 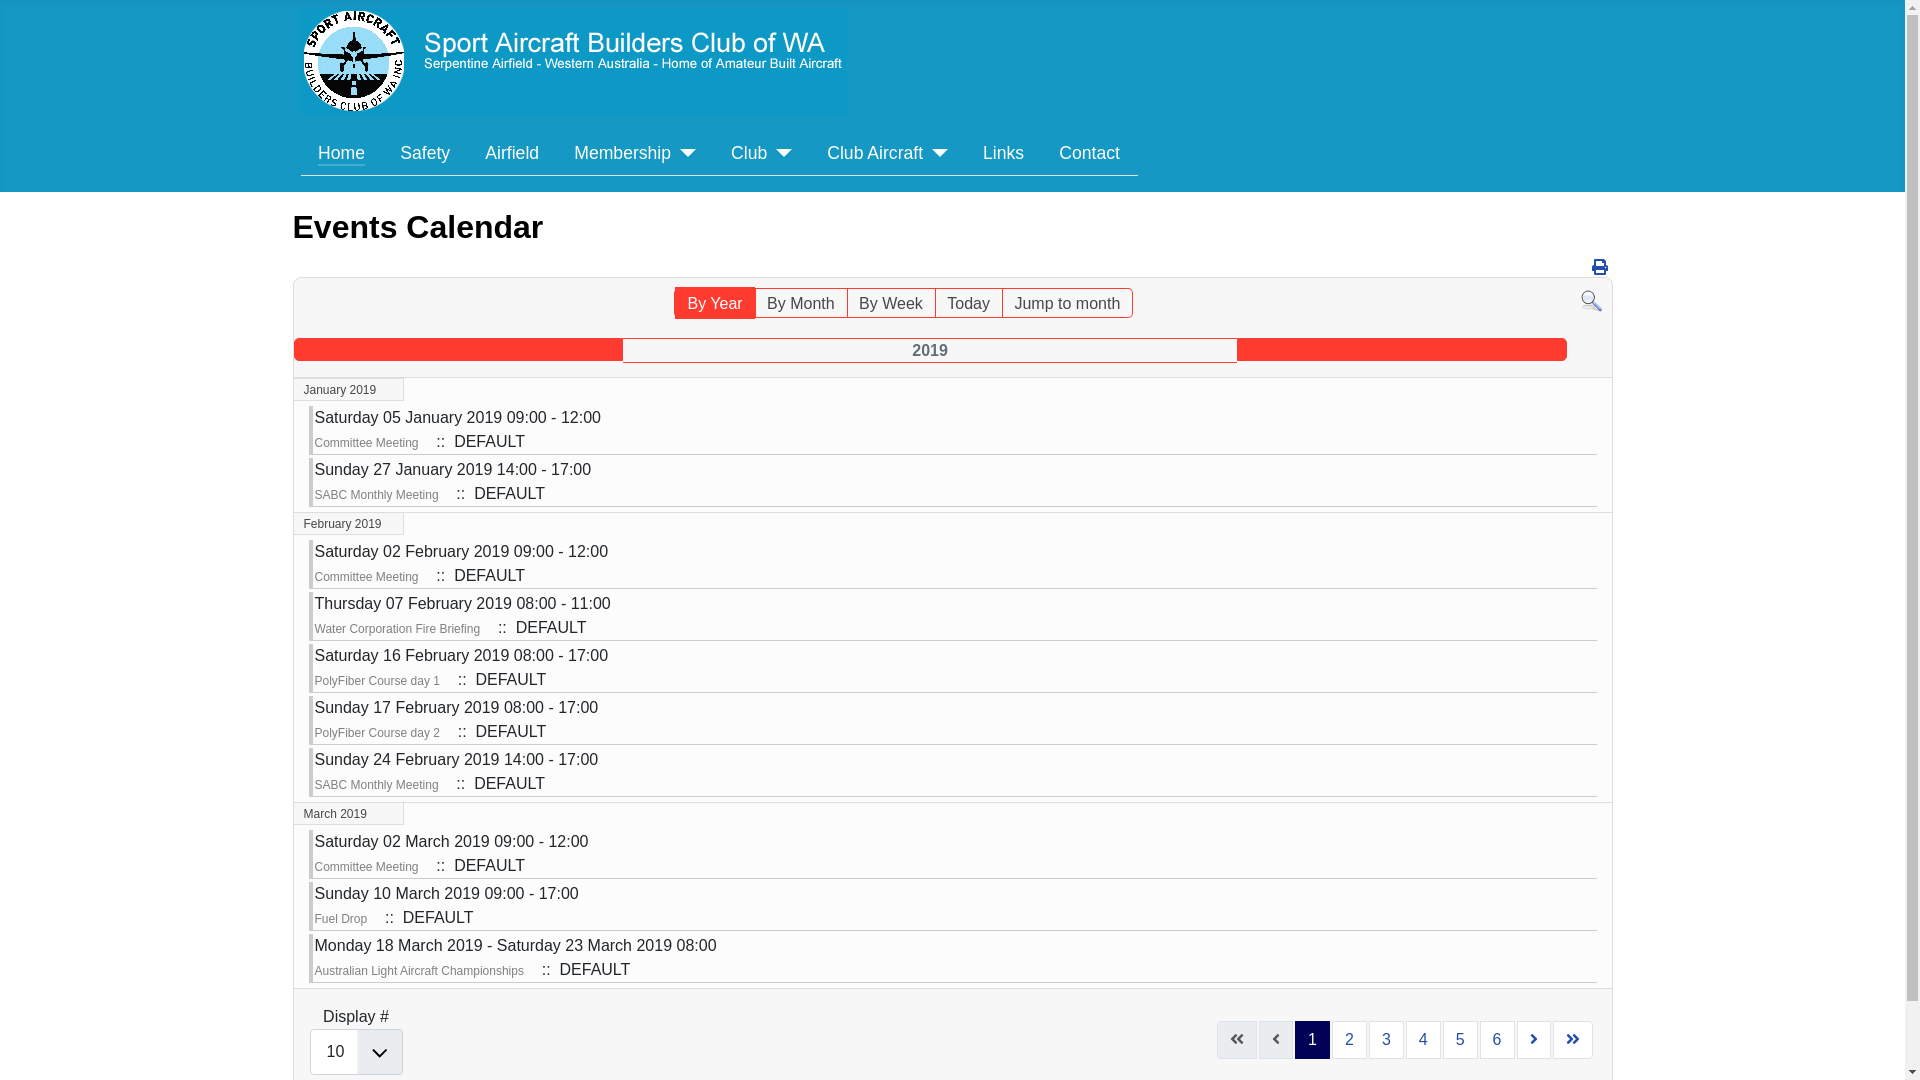 I want to click on Committee Meeting, so click(x=366, y=577).